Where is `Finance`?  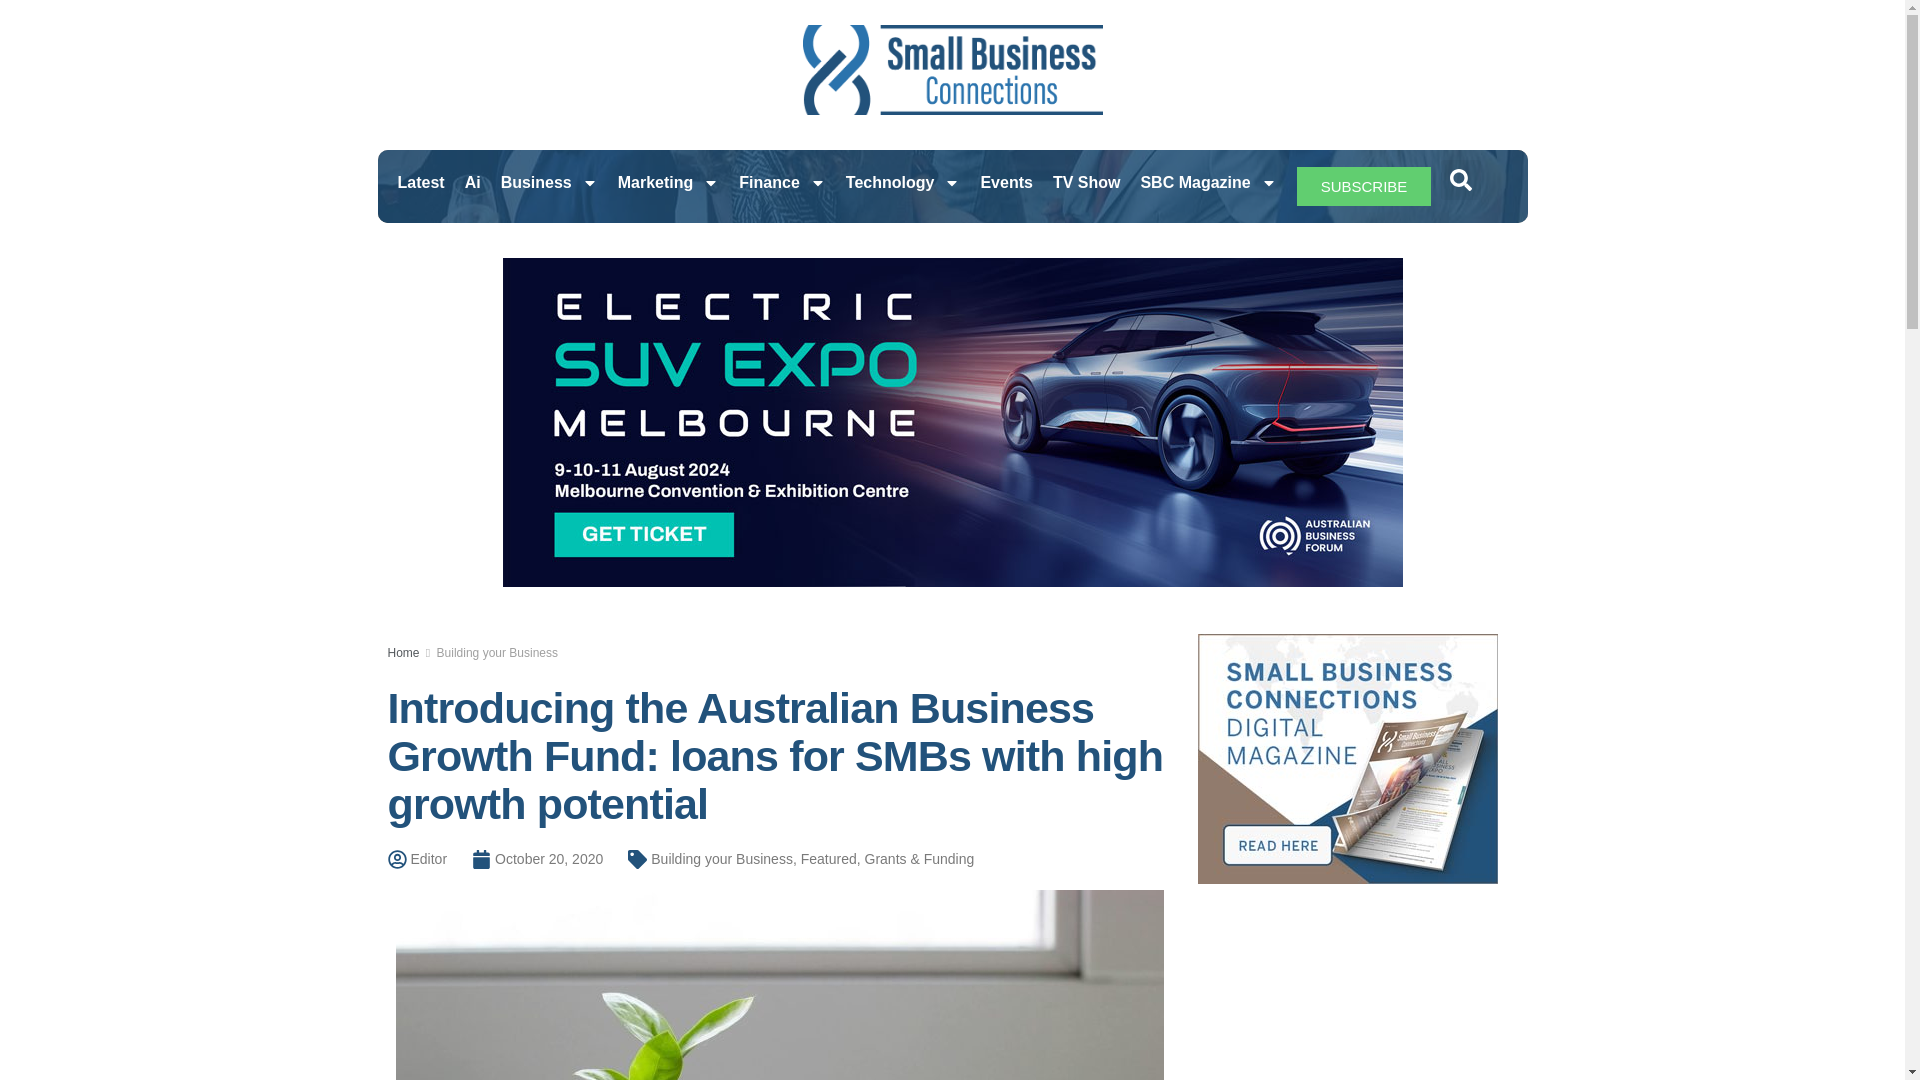 Finance is located at coordinates (782, 182).